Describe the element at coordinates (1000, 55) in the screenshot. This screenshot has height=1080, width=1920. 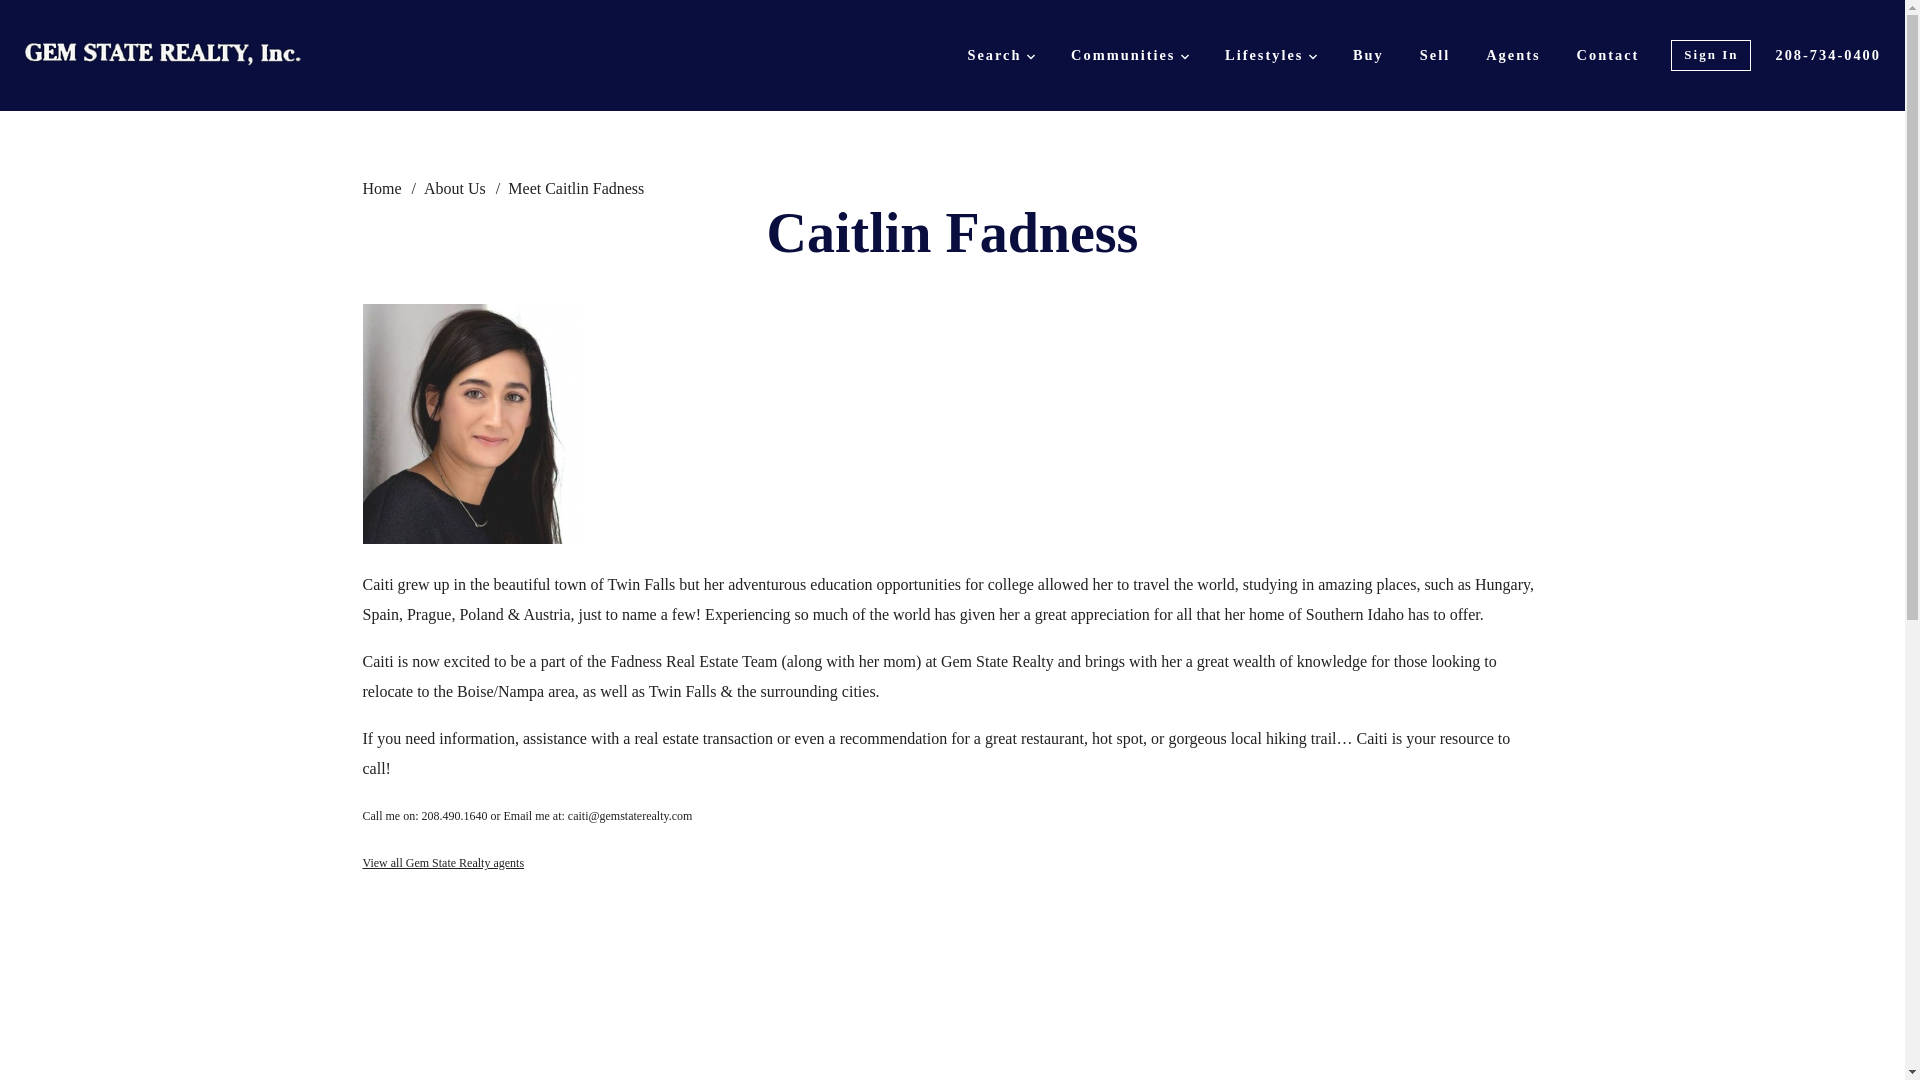
I see `Search Dropdown Arrow` at that location.